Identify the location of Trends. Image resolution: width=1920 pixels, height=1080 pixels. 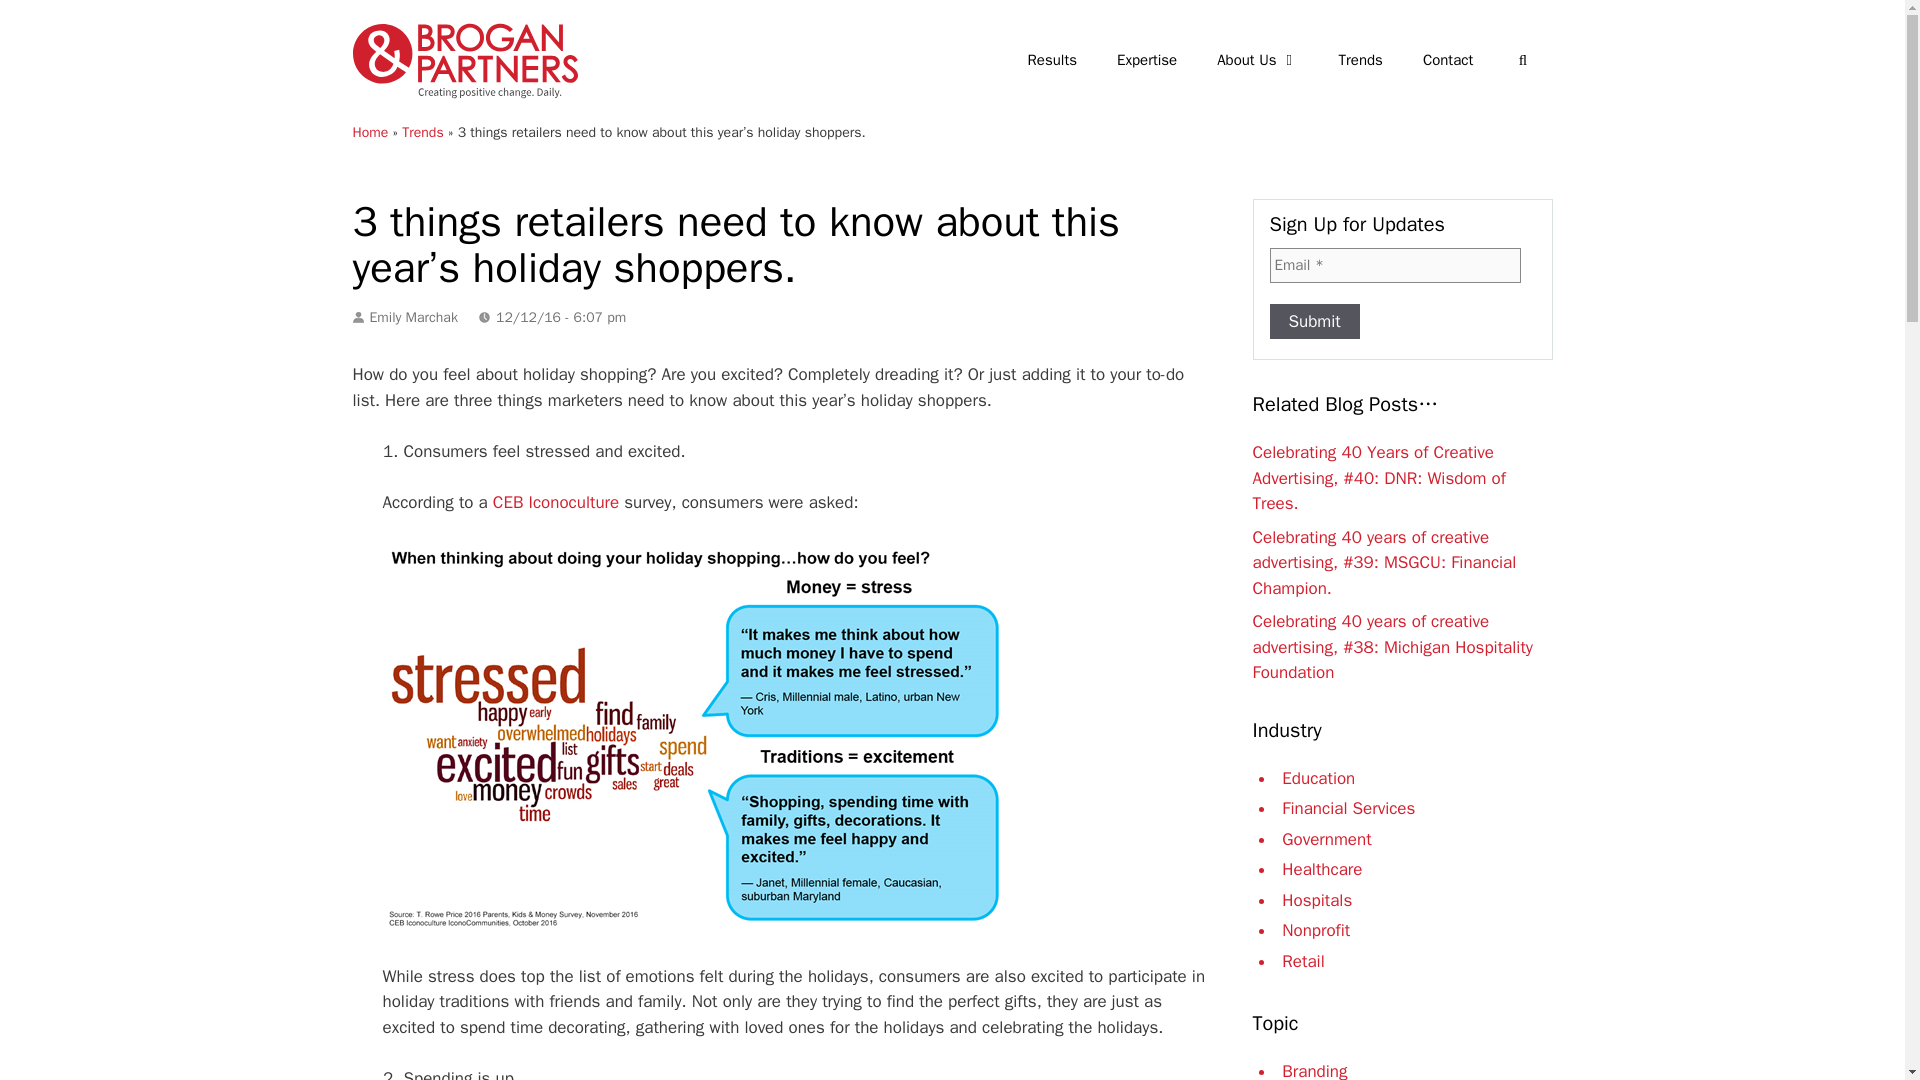
(1361, 60).